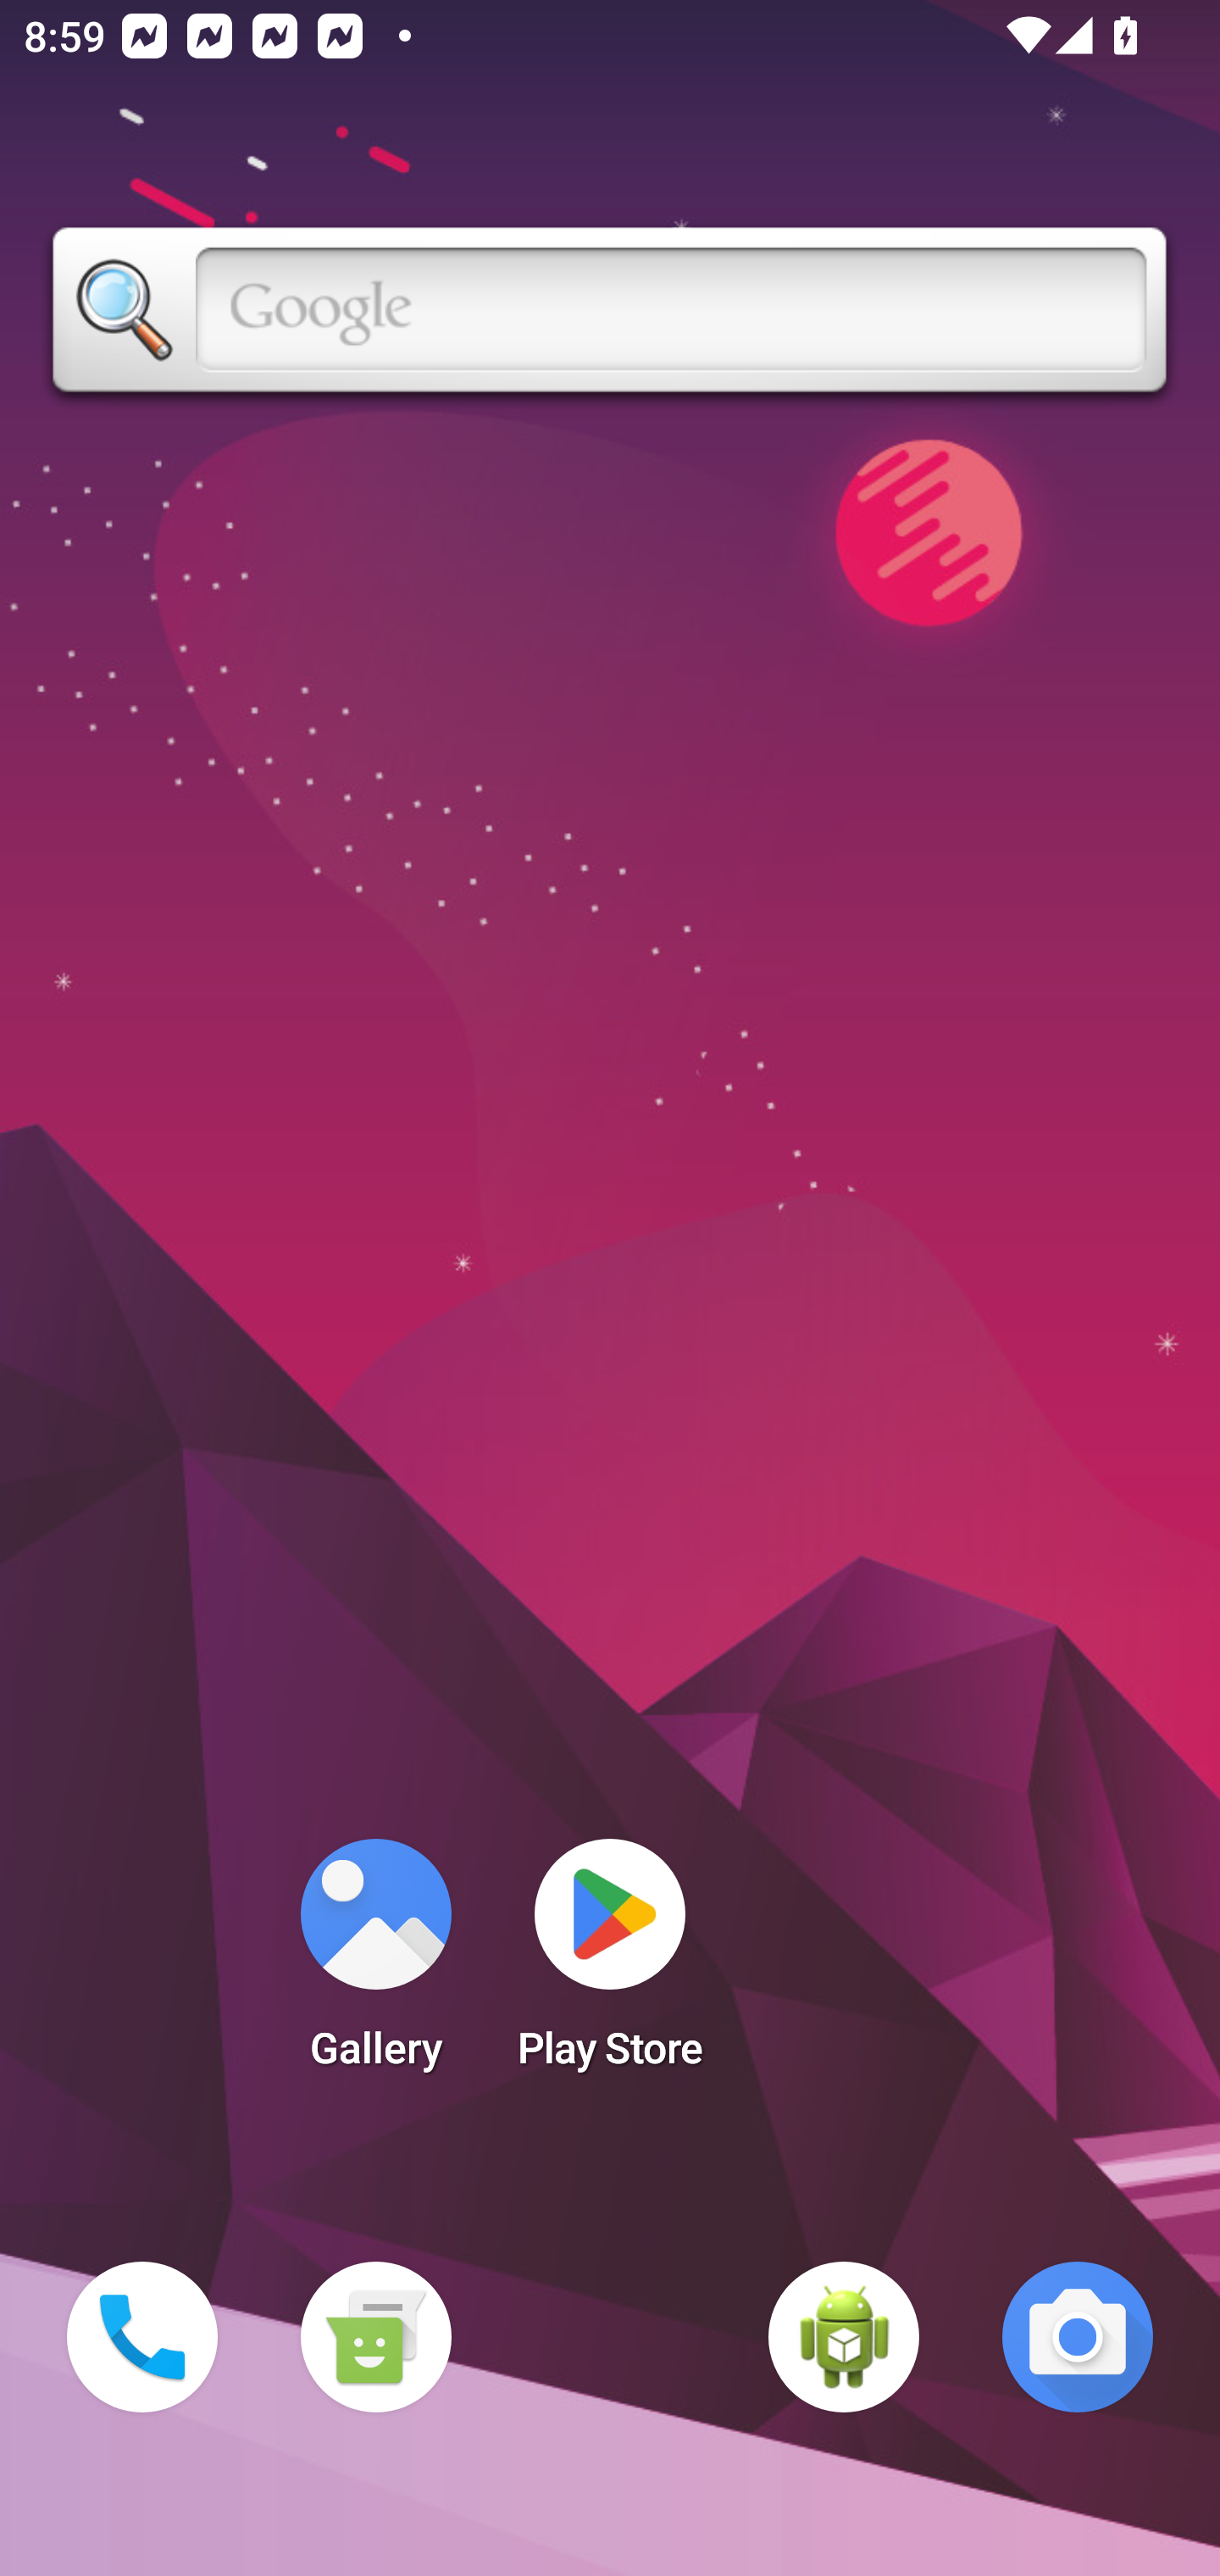 This screenshot has height=2576, width=1220. Describe the element at coordinates (1078, 2337) in the screenshot. I see `Camera` at that location.